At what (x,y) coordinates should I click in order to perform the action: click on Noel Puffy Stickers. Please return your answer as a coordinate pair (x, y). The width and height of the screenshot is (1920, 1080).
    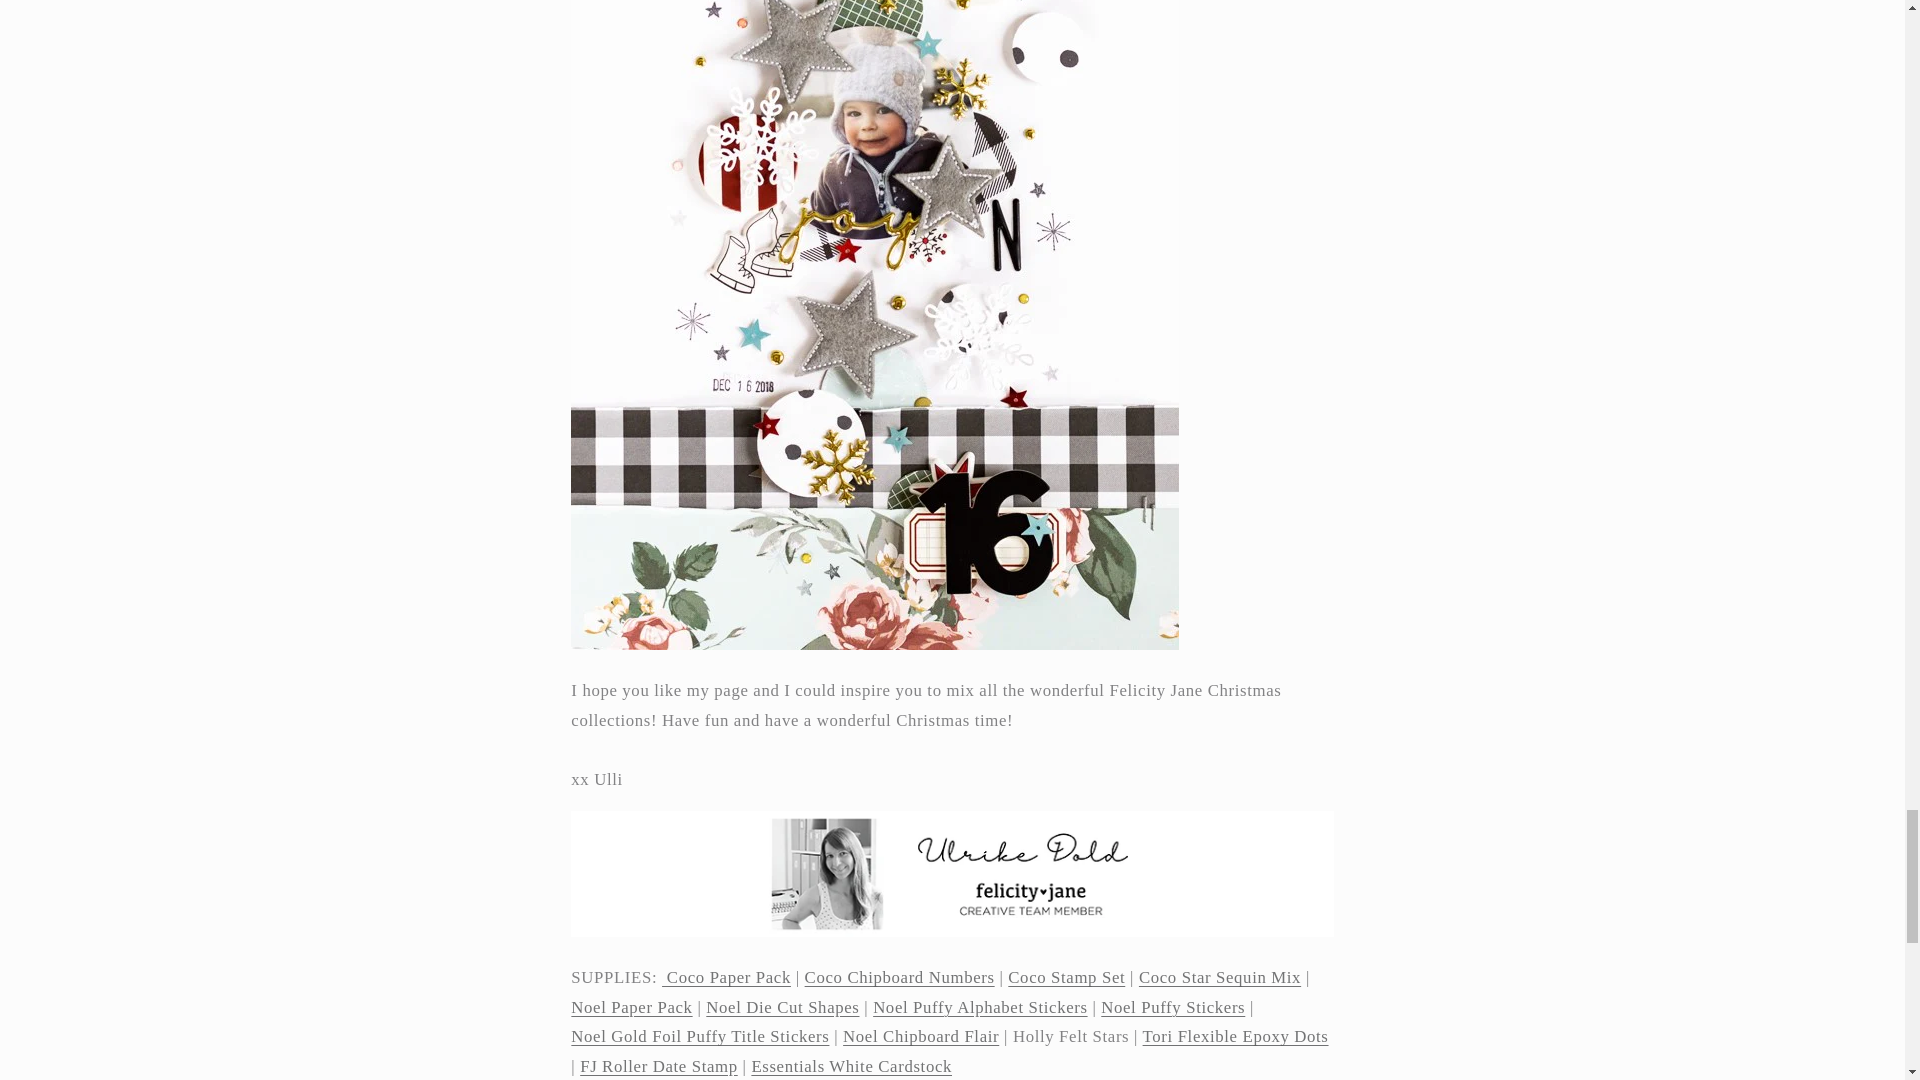
    Looking at the image, I should click on (1172, 1007).